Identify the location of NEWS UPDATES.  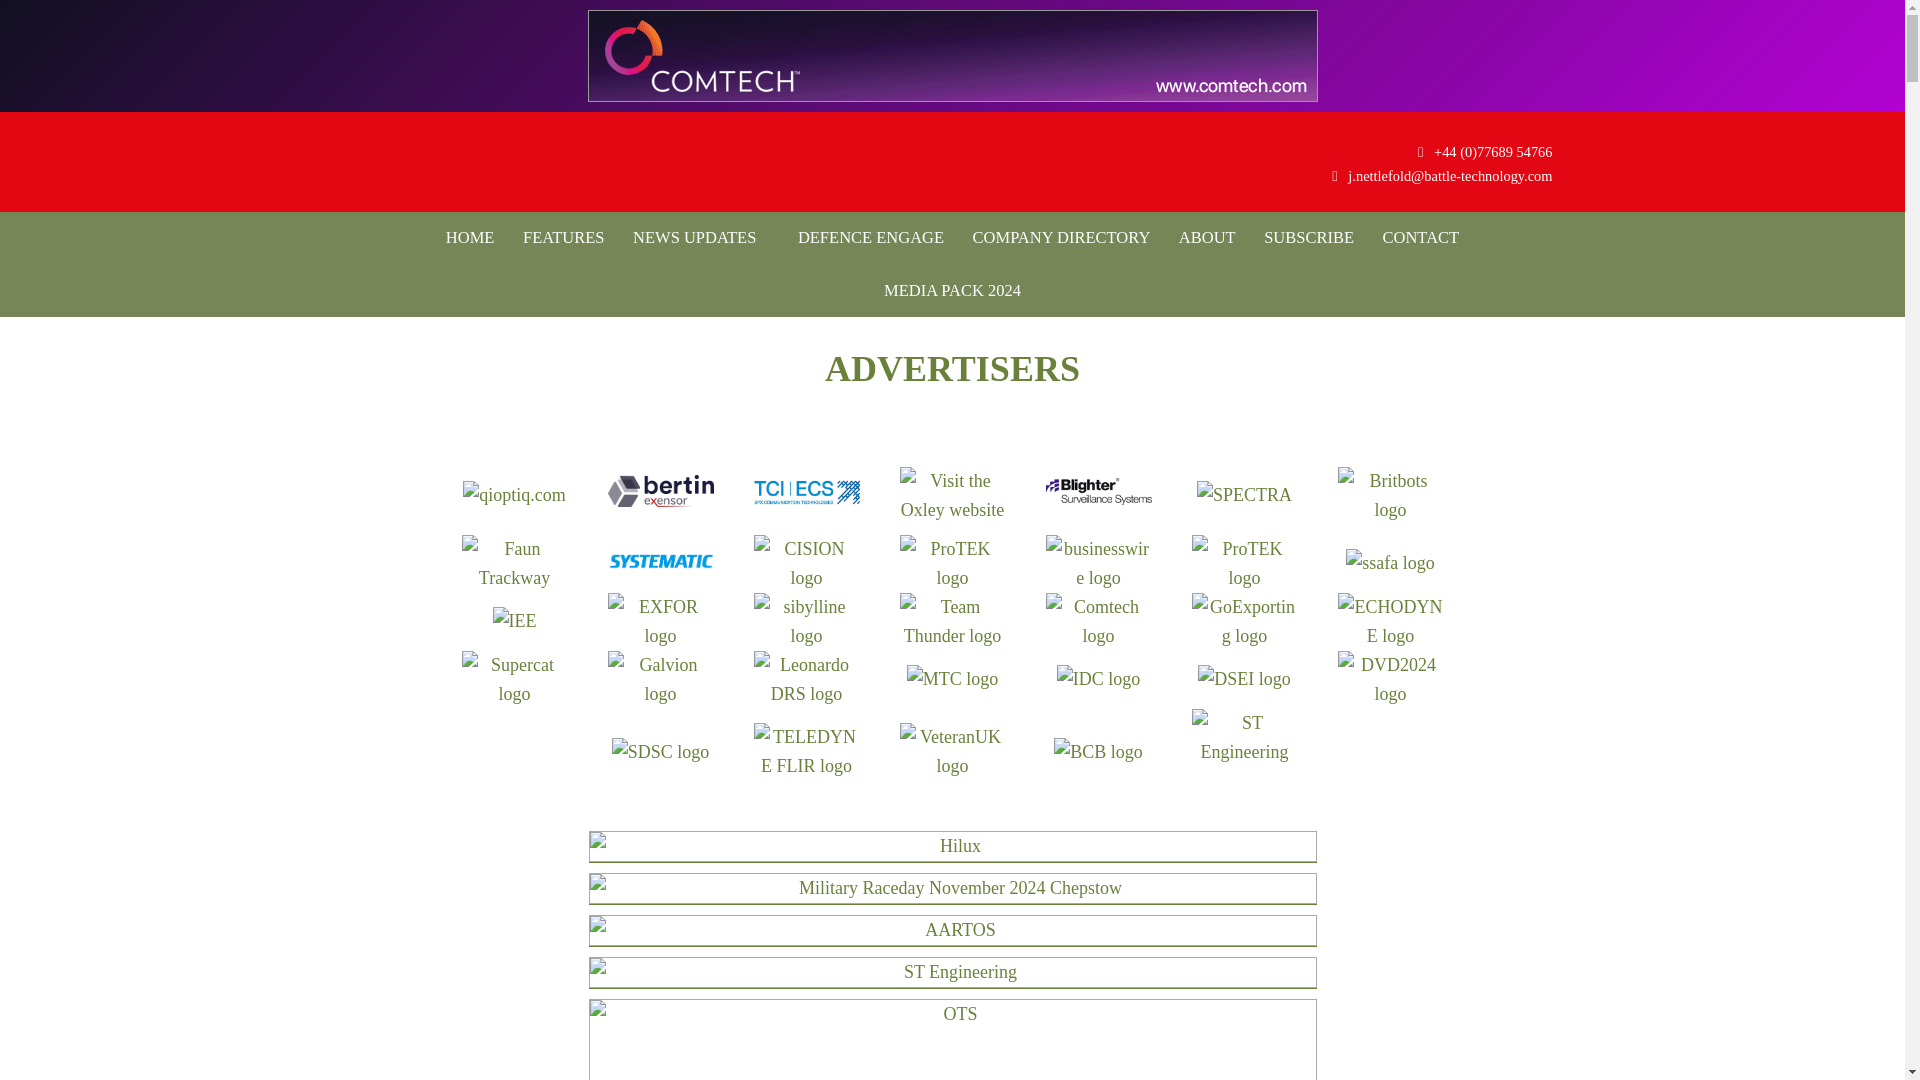
(694, 238).